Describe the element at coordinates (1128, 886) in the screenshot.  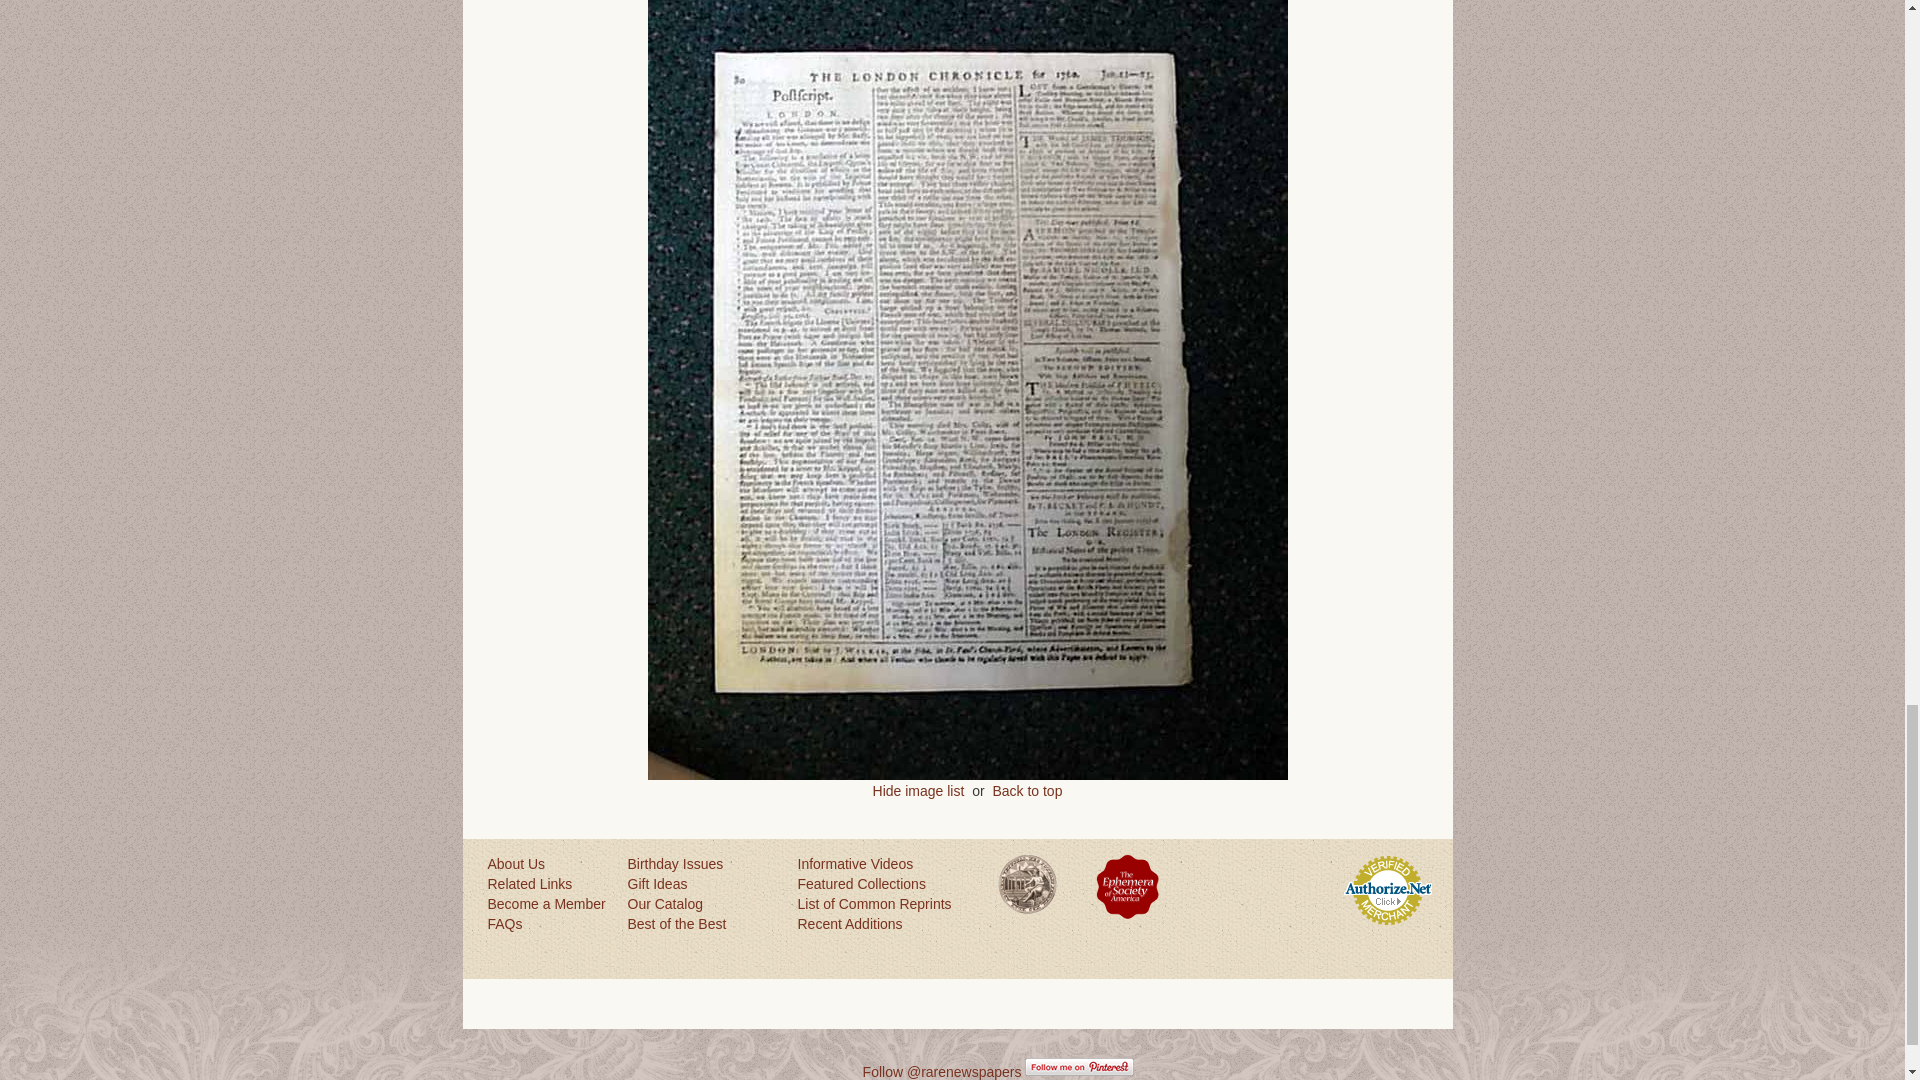
I see `Member, Ephemera Society of America` at that location.